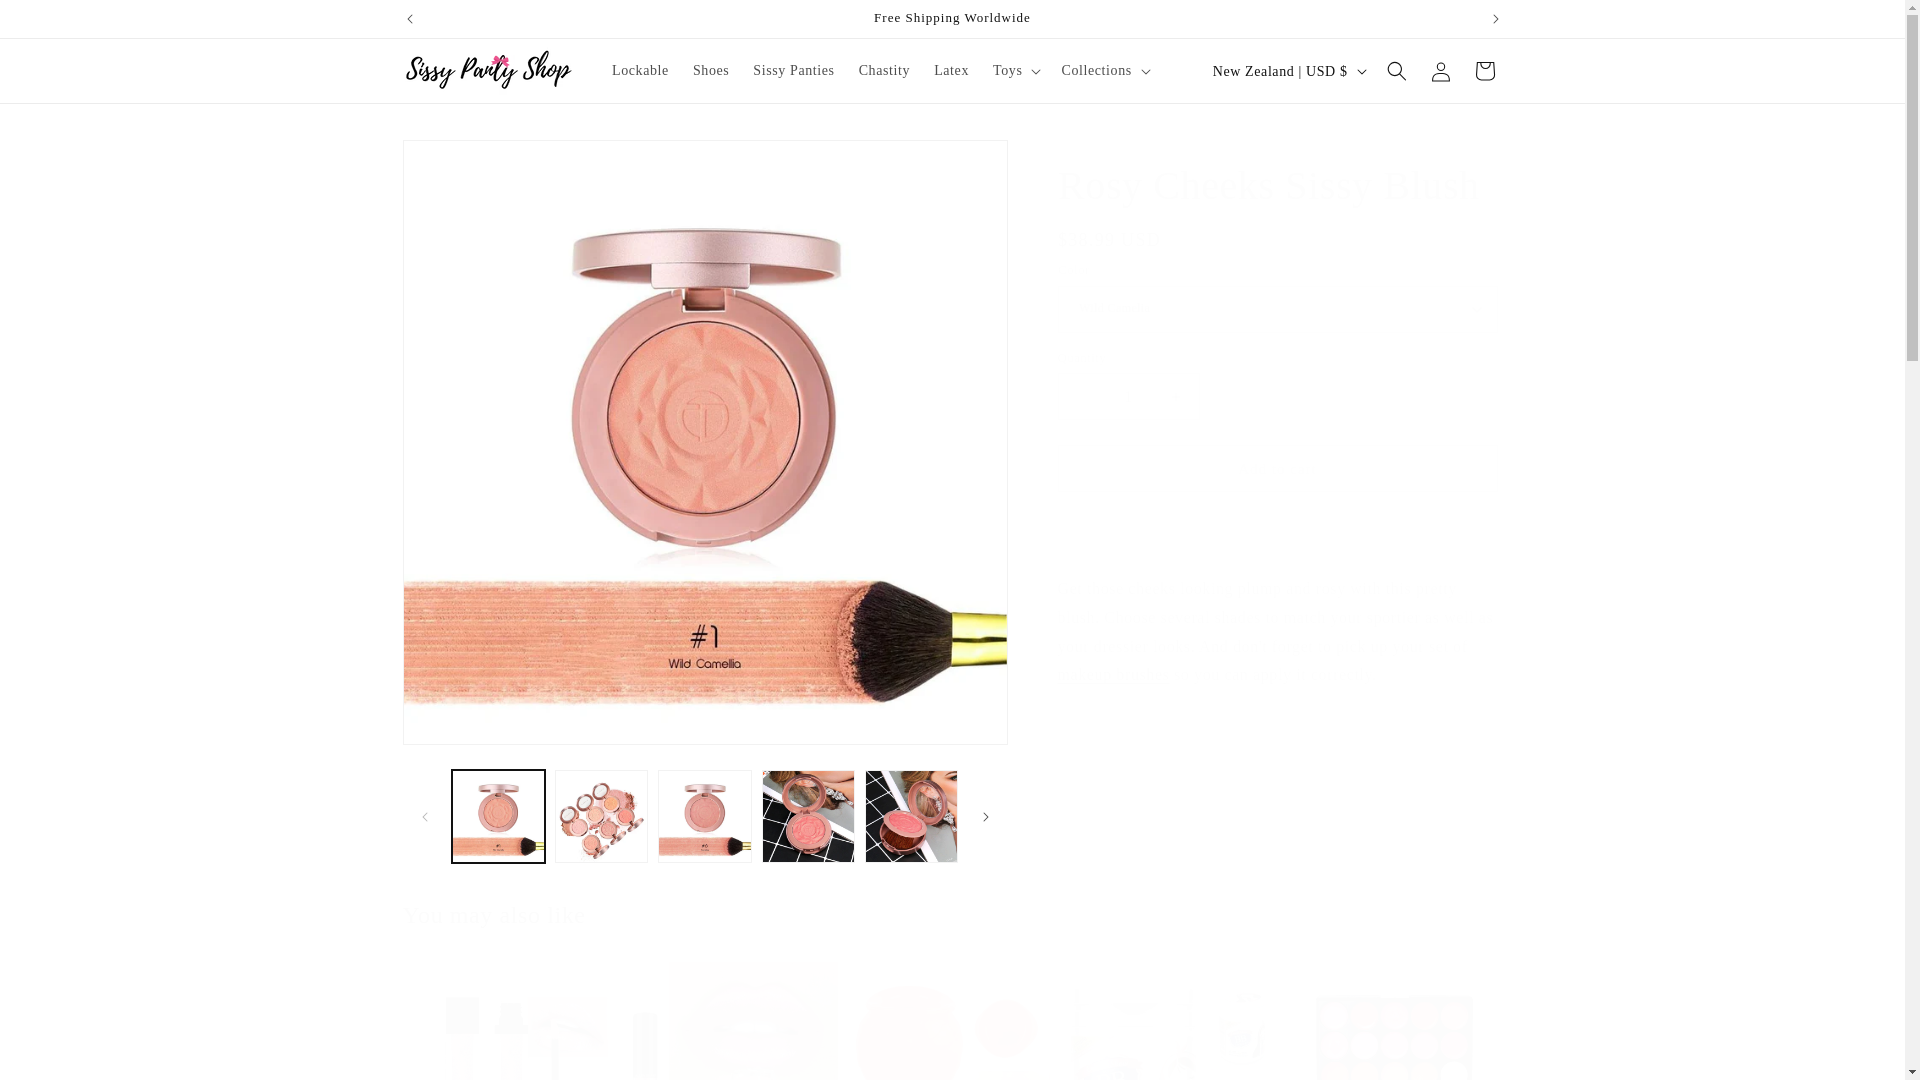 The height and width of the screenshot is (1080, 1920). What do you see at coordinates (60, 23) in the screenshot?
I see `Skip to content` at bounding box center [60, 23].